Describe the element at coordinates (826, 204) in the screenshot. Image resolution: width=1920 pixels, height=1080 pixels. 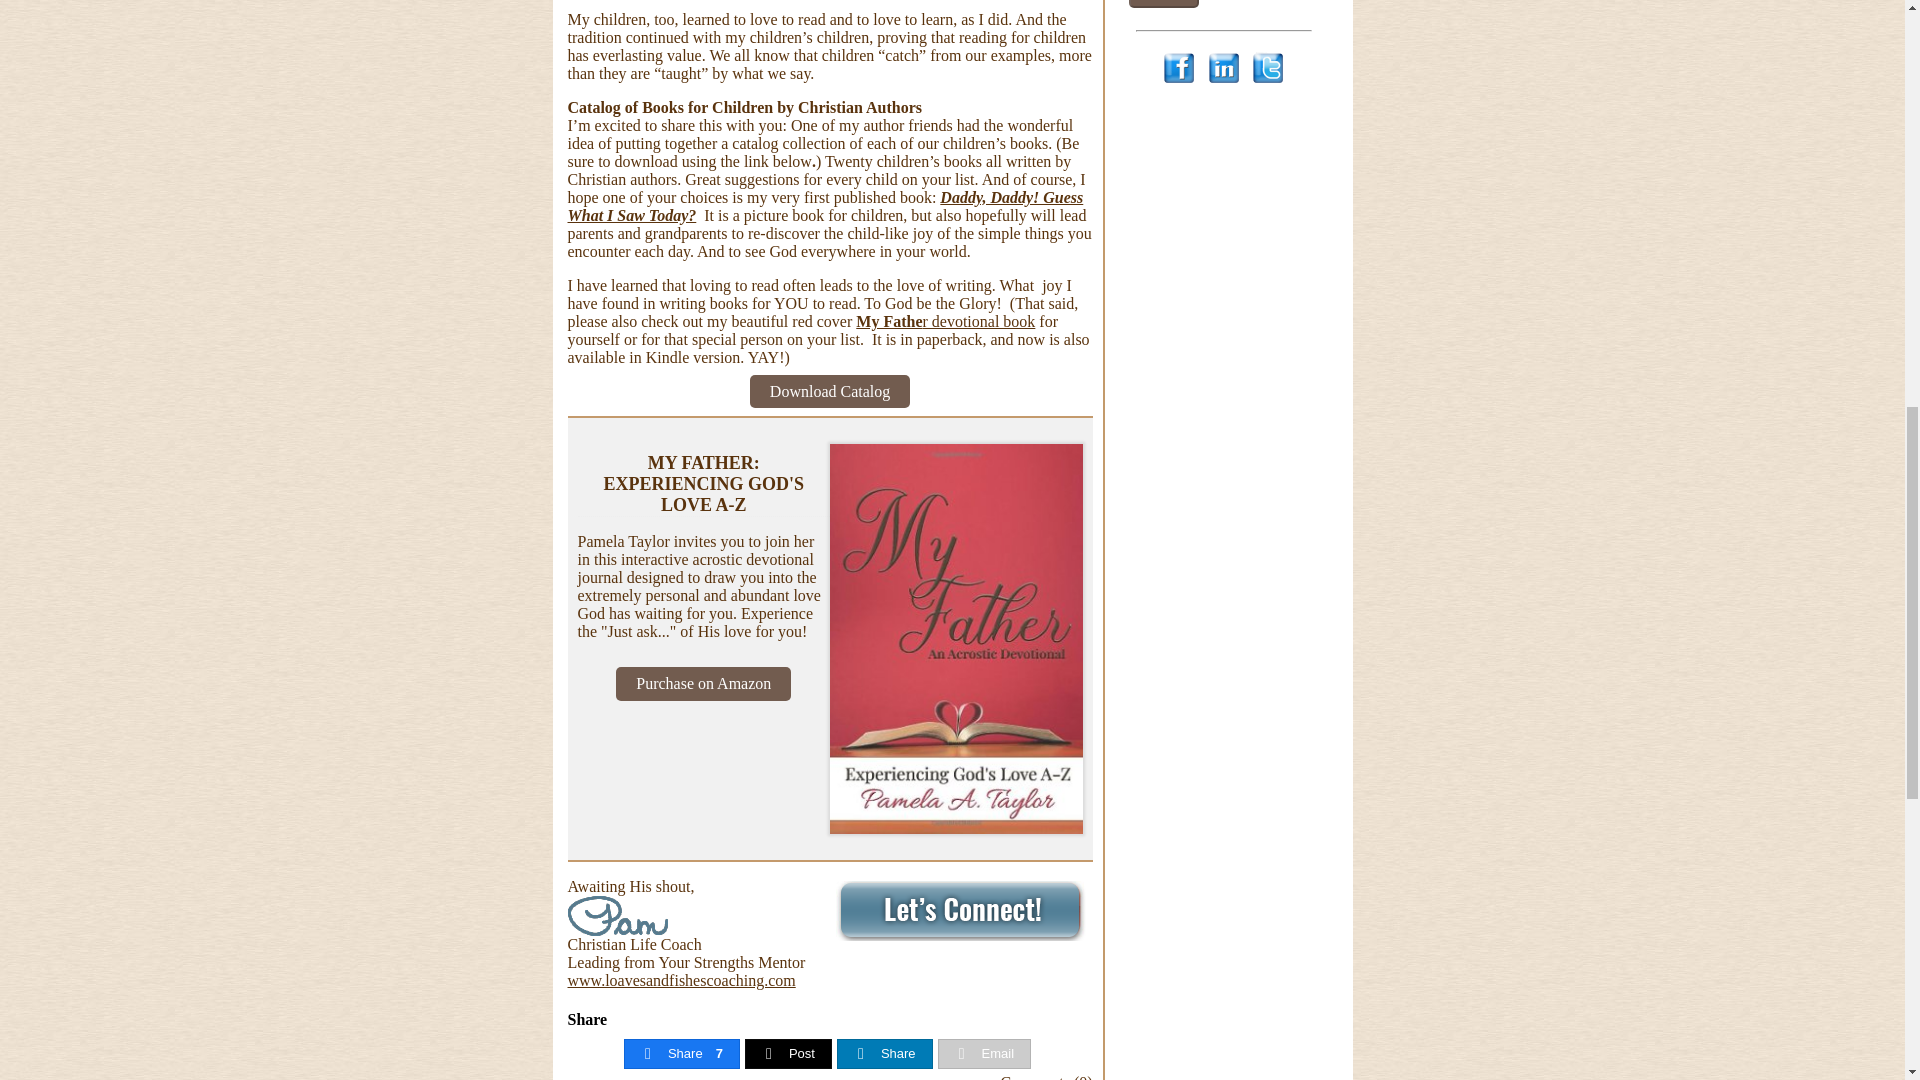
I see `Daddy, Daddy! Guess What I Saw Today?` at that location.